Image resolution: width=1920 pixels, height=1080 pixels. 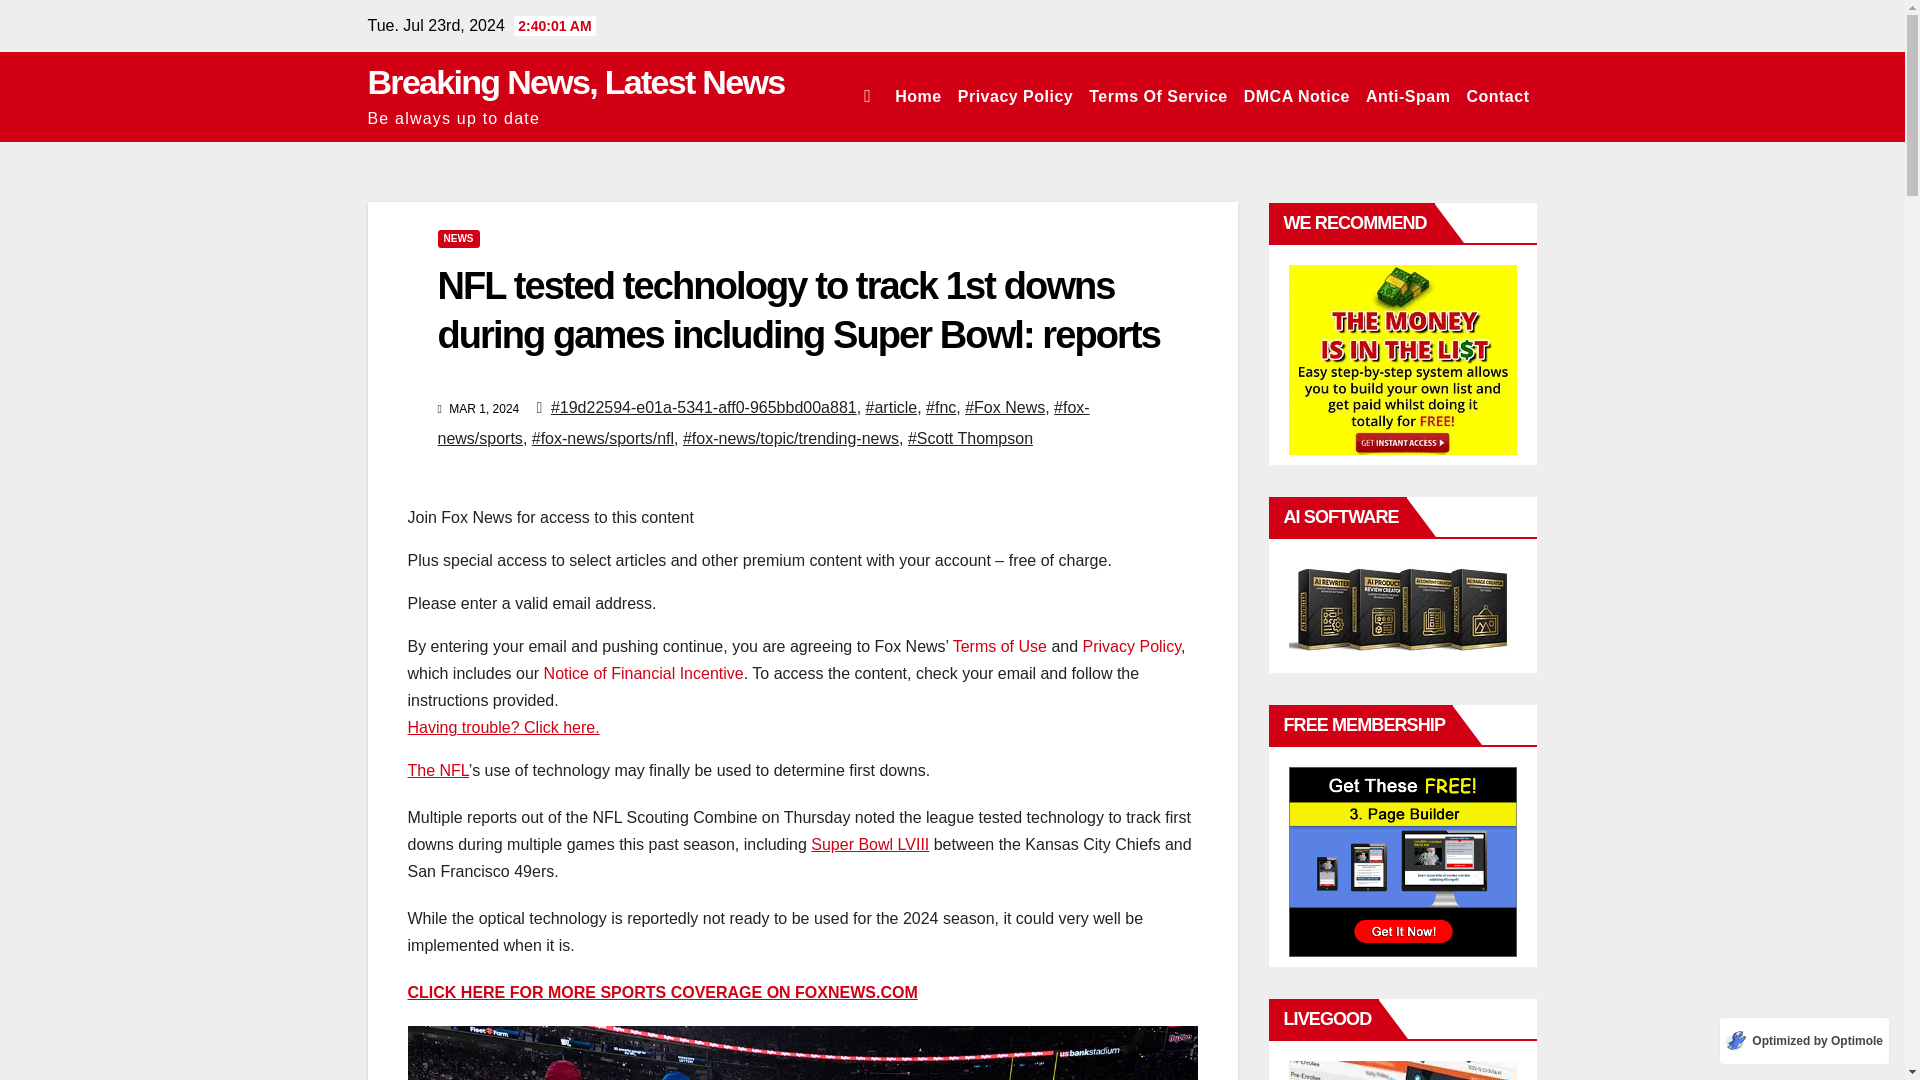 What do you see at coordinates (503, 727) in the screenshot?
I see `Having trouble? Click here.` at bounding box center [503, 727].